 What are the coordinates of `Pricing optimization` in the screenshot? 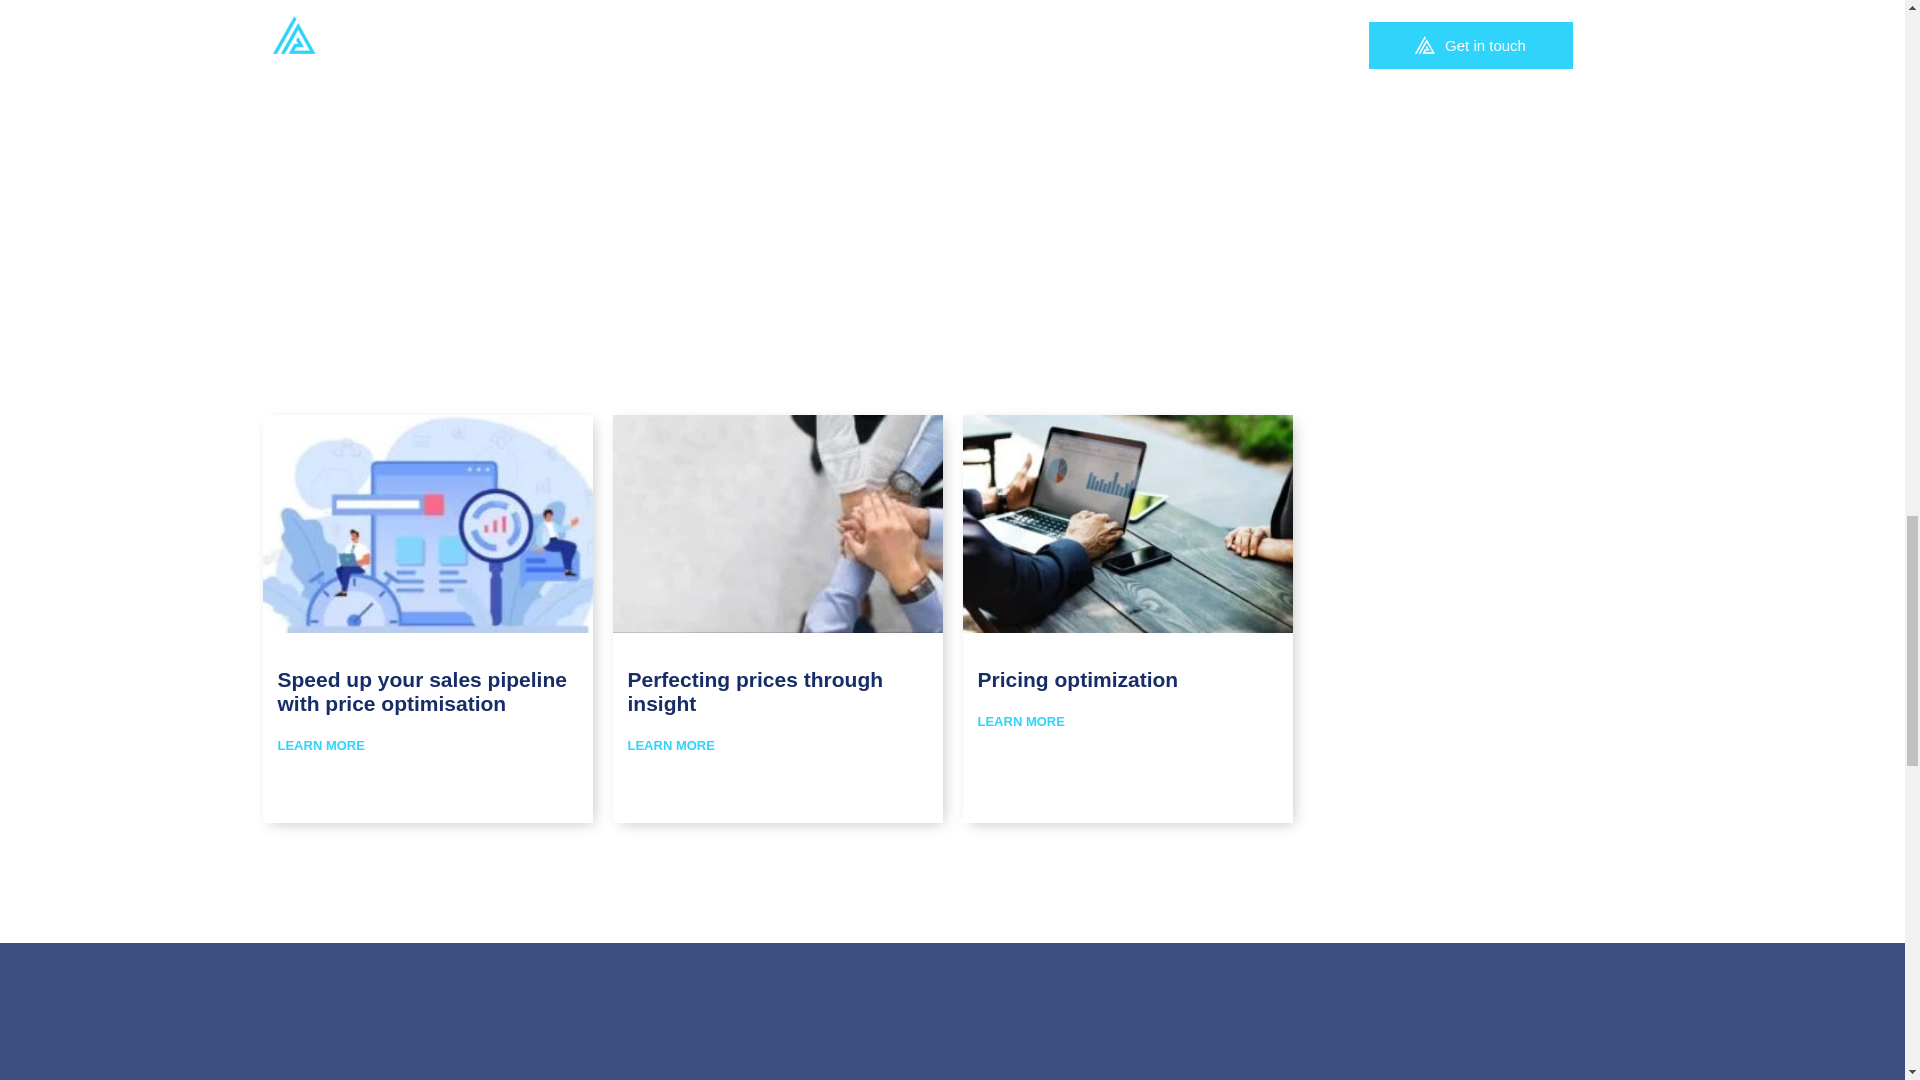 It's located at (1078, 680).